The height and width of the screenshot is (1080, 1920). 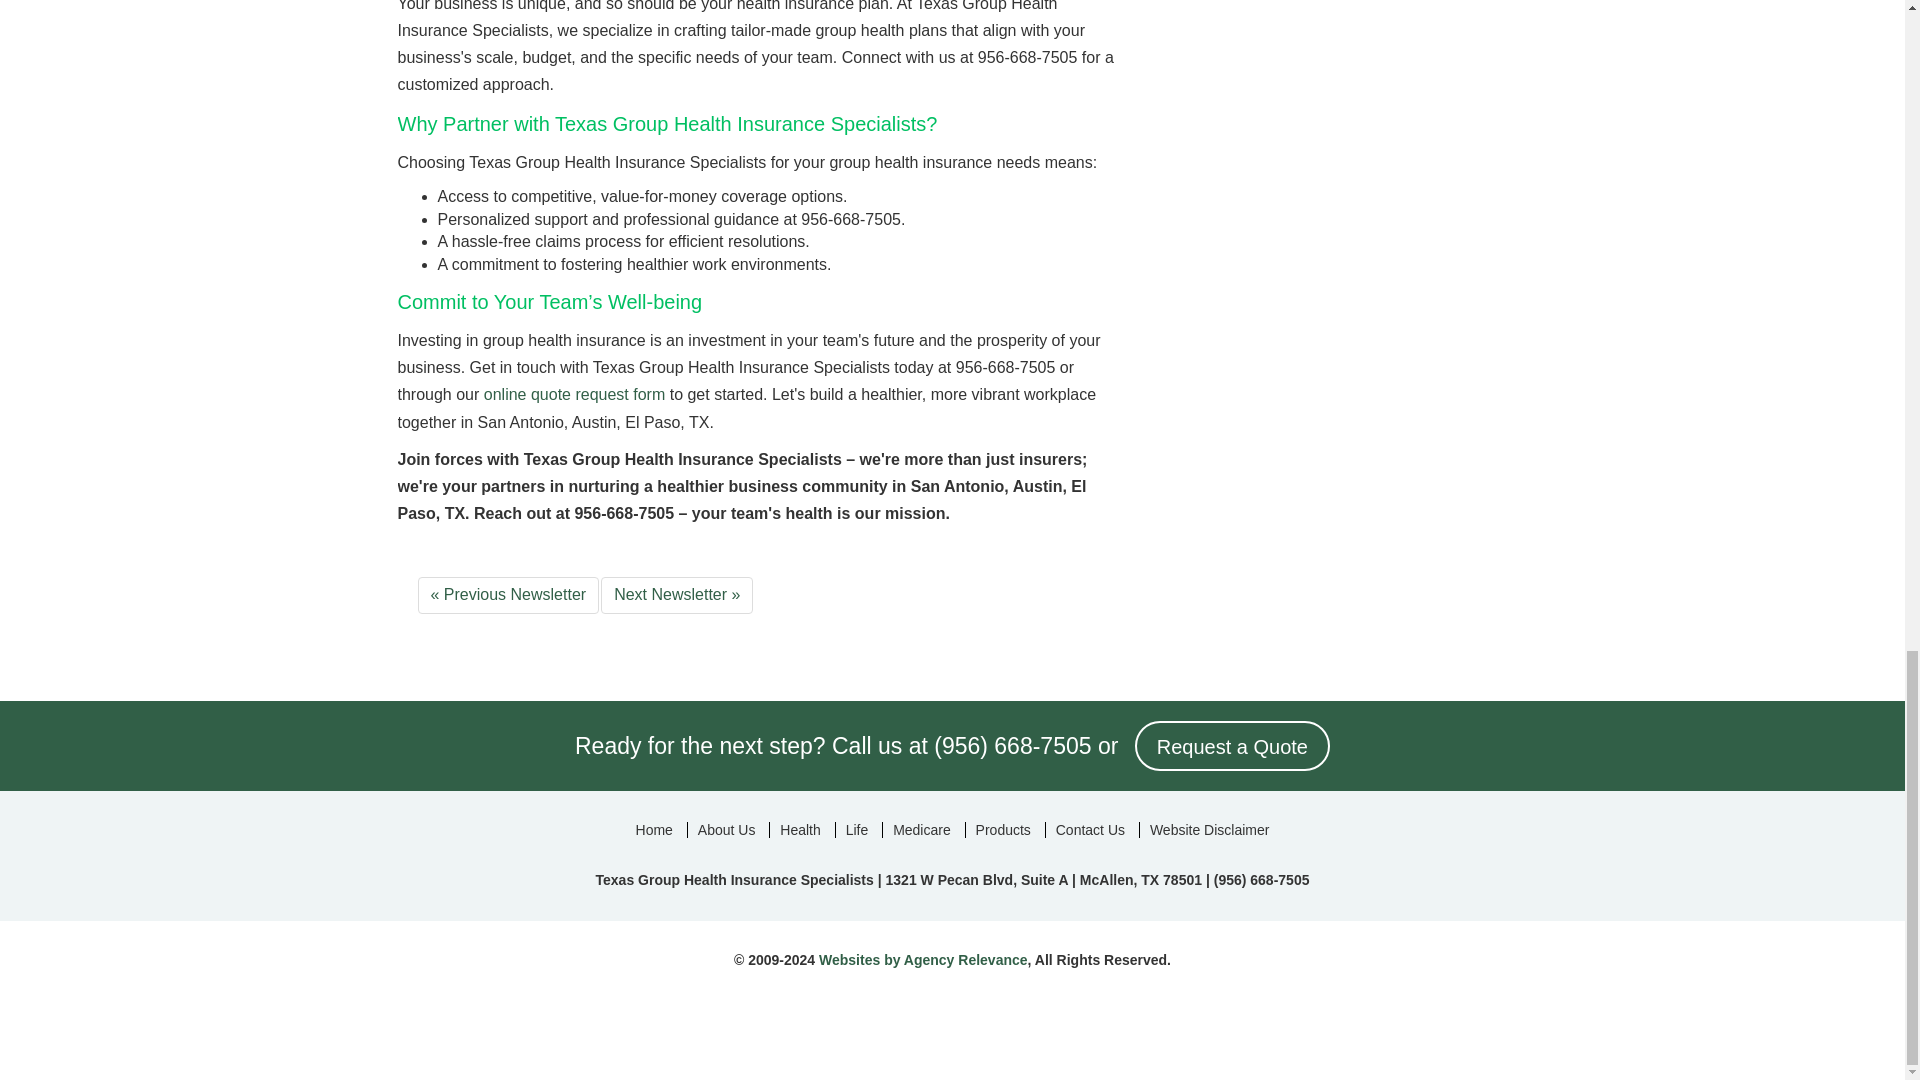 I want to click on online quote request form, so click(x=574, y=394).